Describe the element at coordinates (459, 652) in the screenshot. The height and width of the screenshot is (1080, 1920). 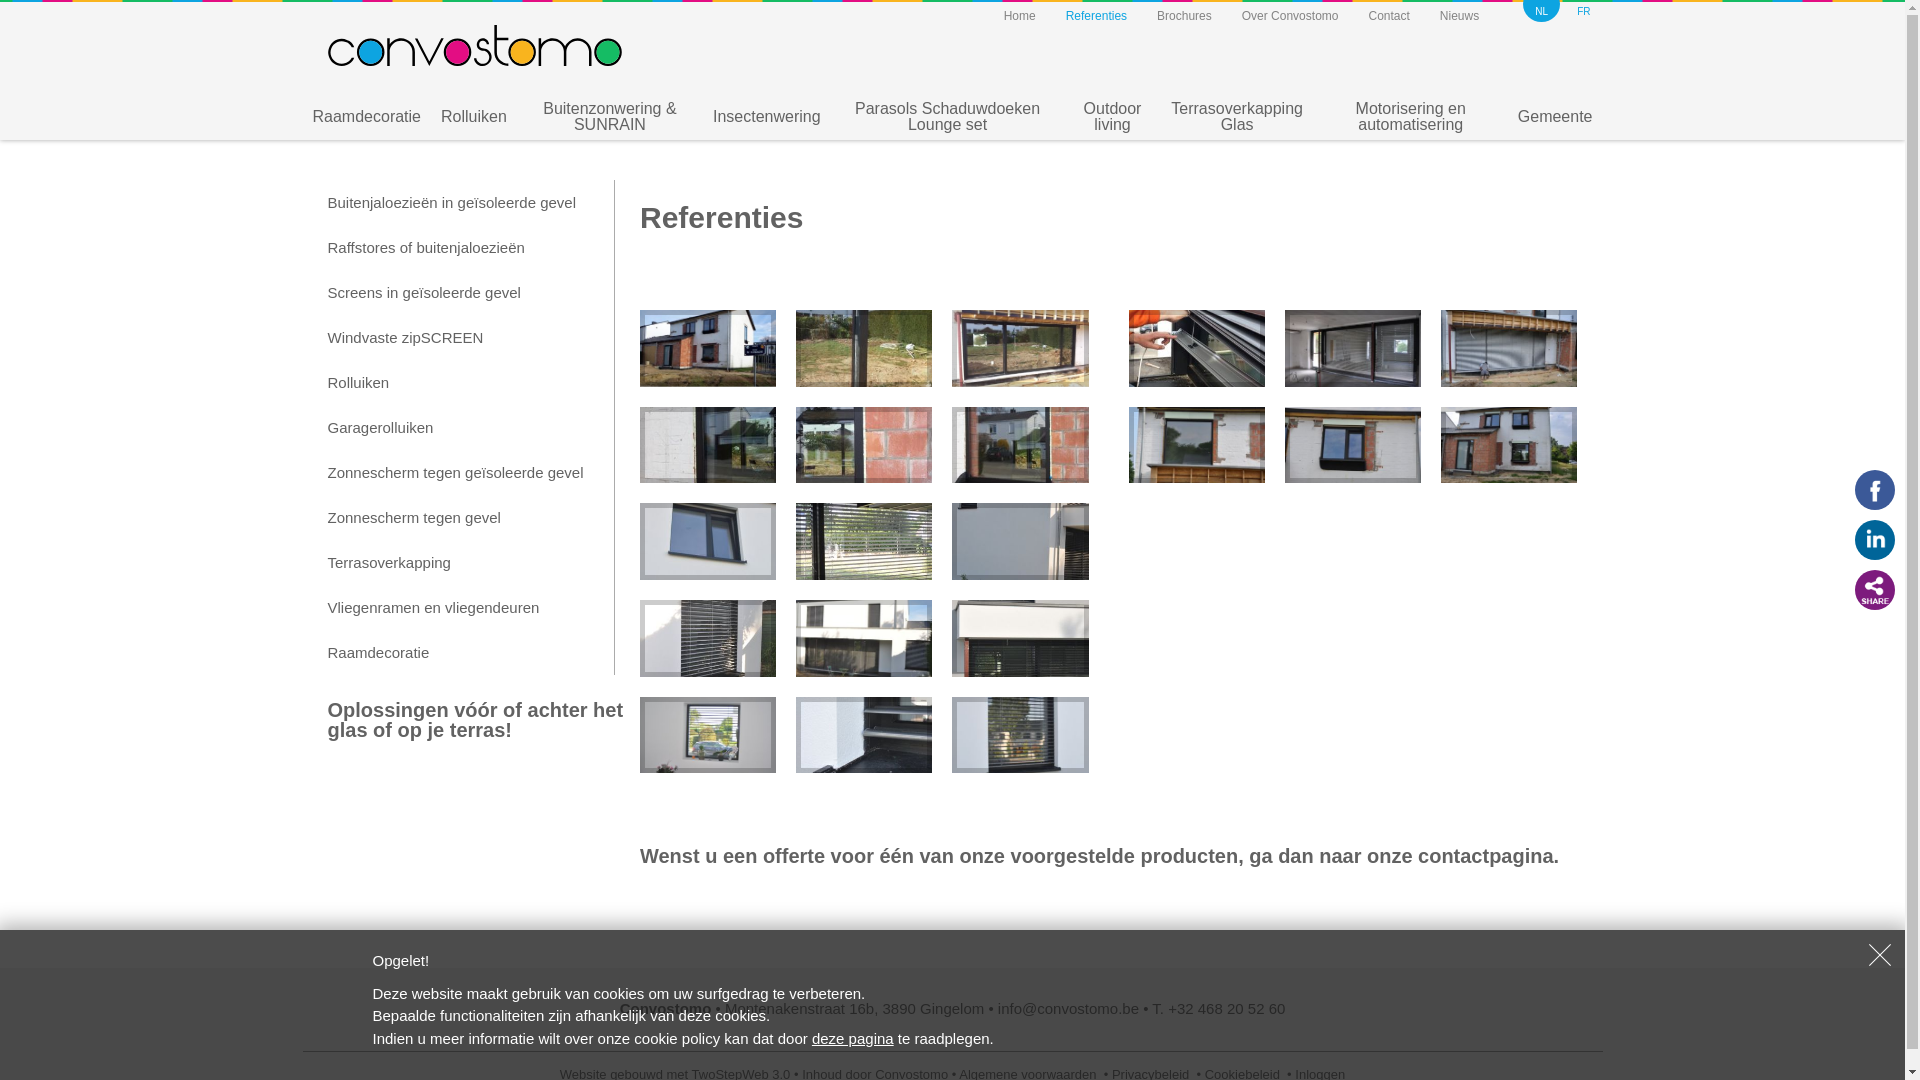
I see `Raamdecoratie` at that location.